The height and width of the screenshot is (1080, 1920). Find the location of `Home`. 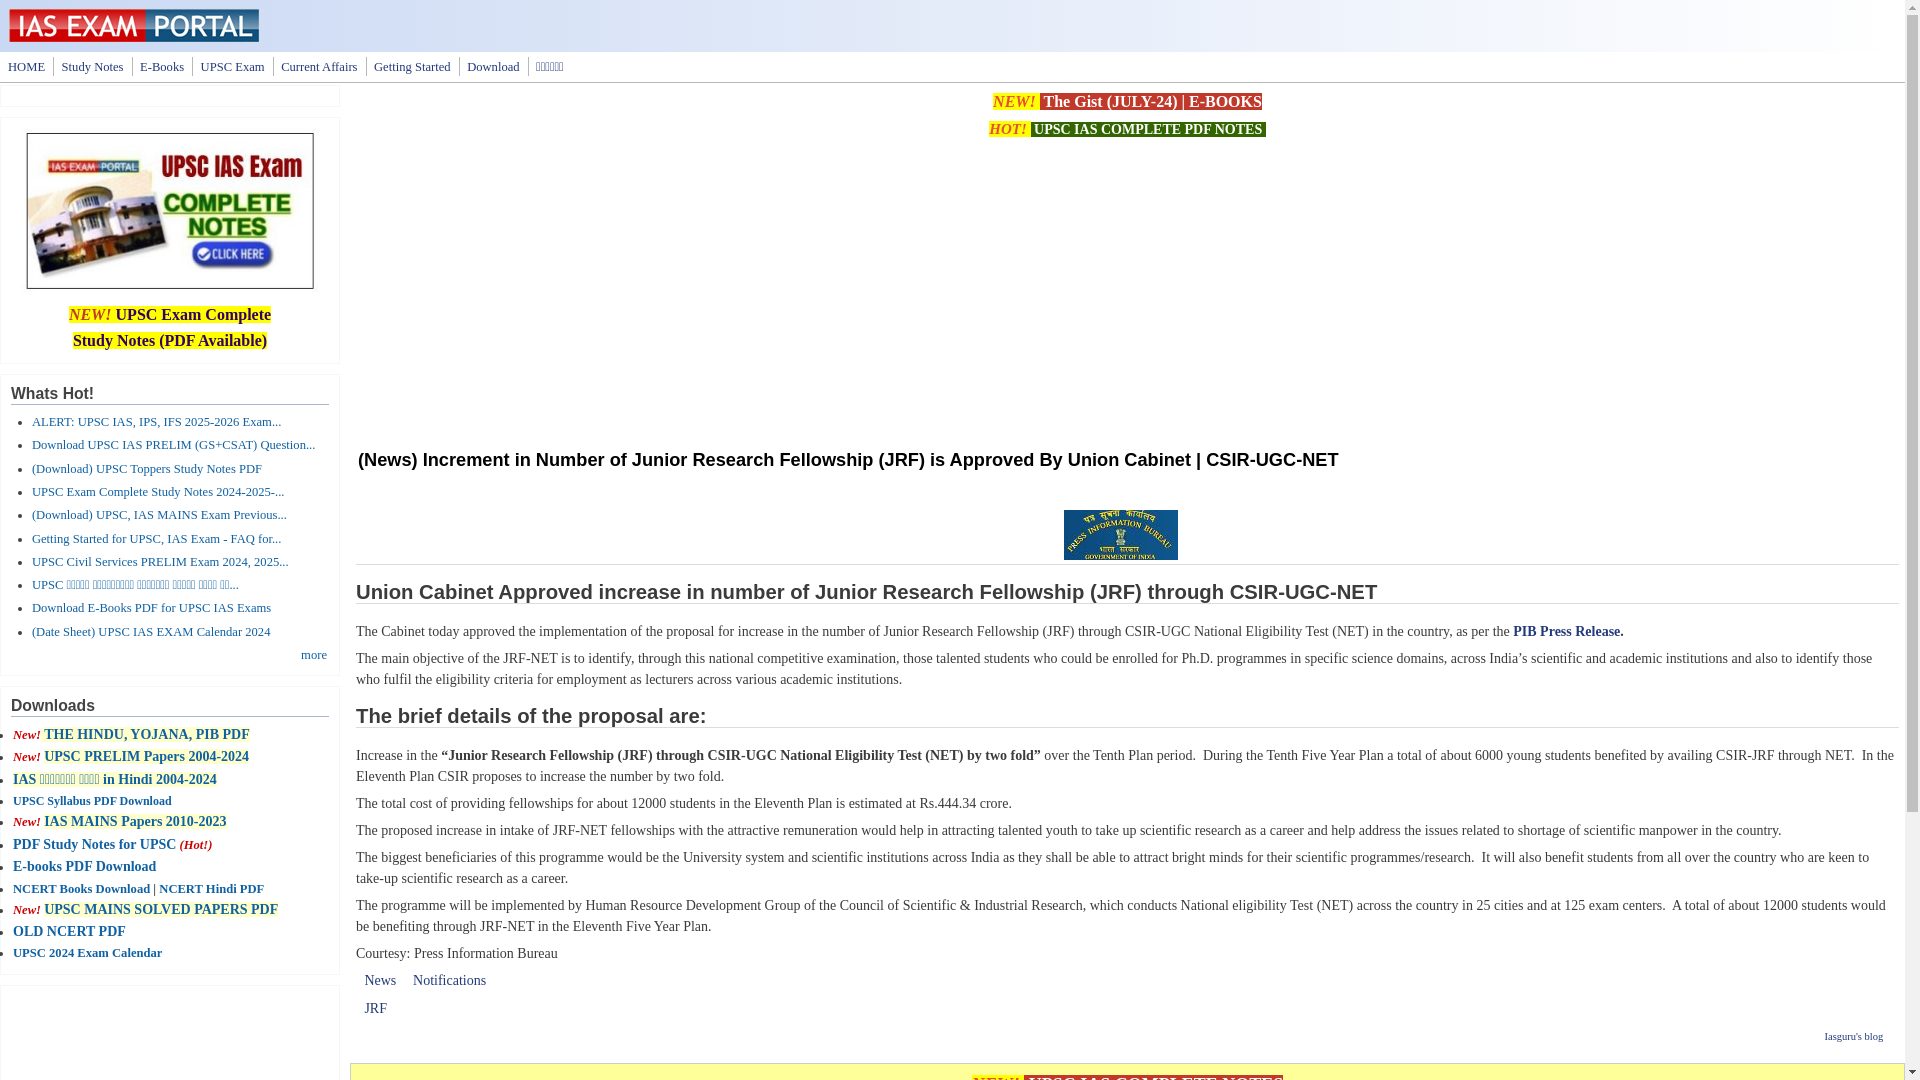

Home is located at coordinates (134, 38).